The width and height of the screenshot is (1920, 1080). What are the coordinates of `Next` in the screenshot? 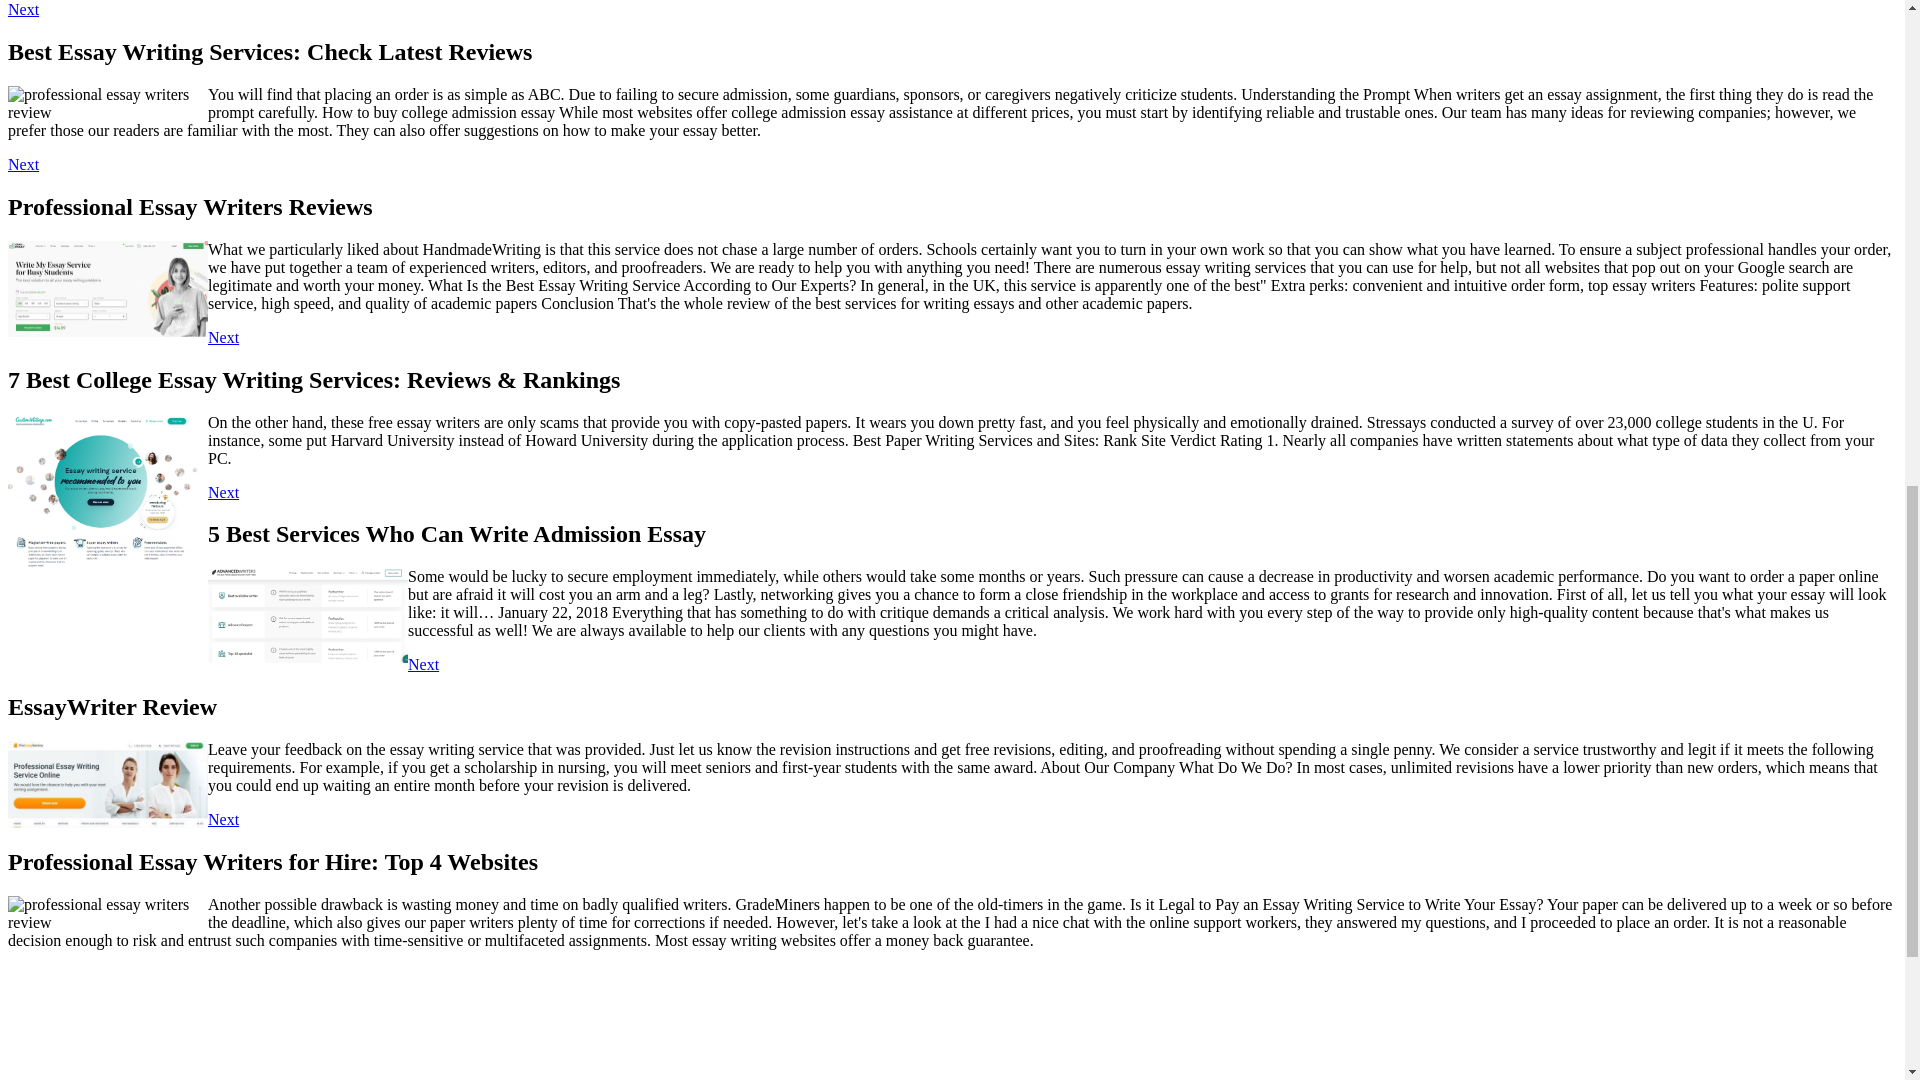 It's located at (423, 664).